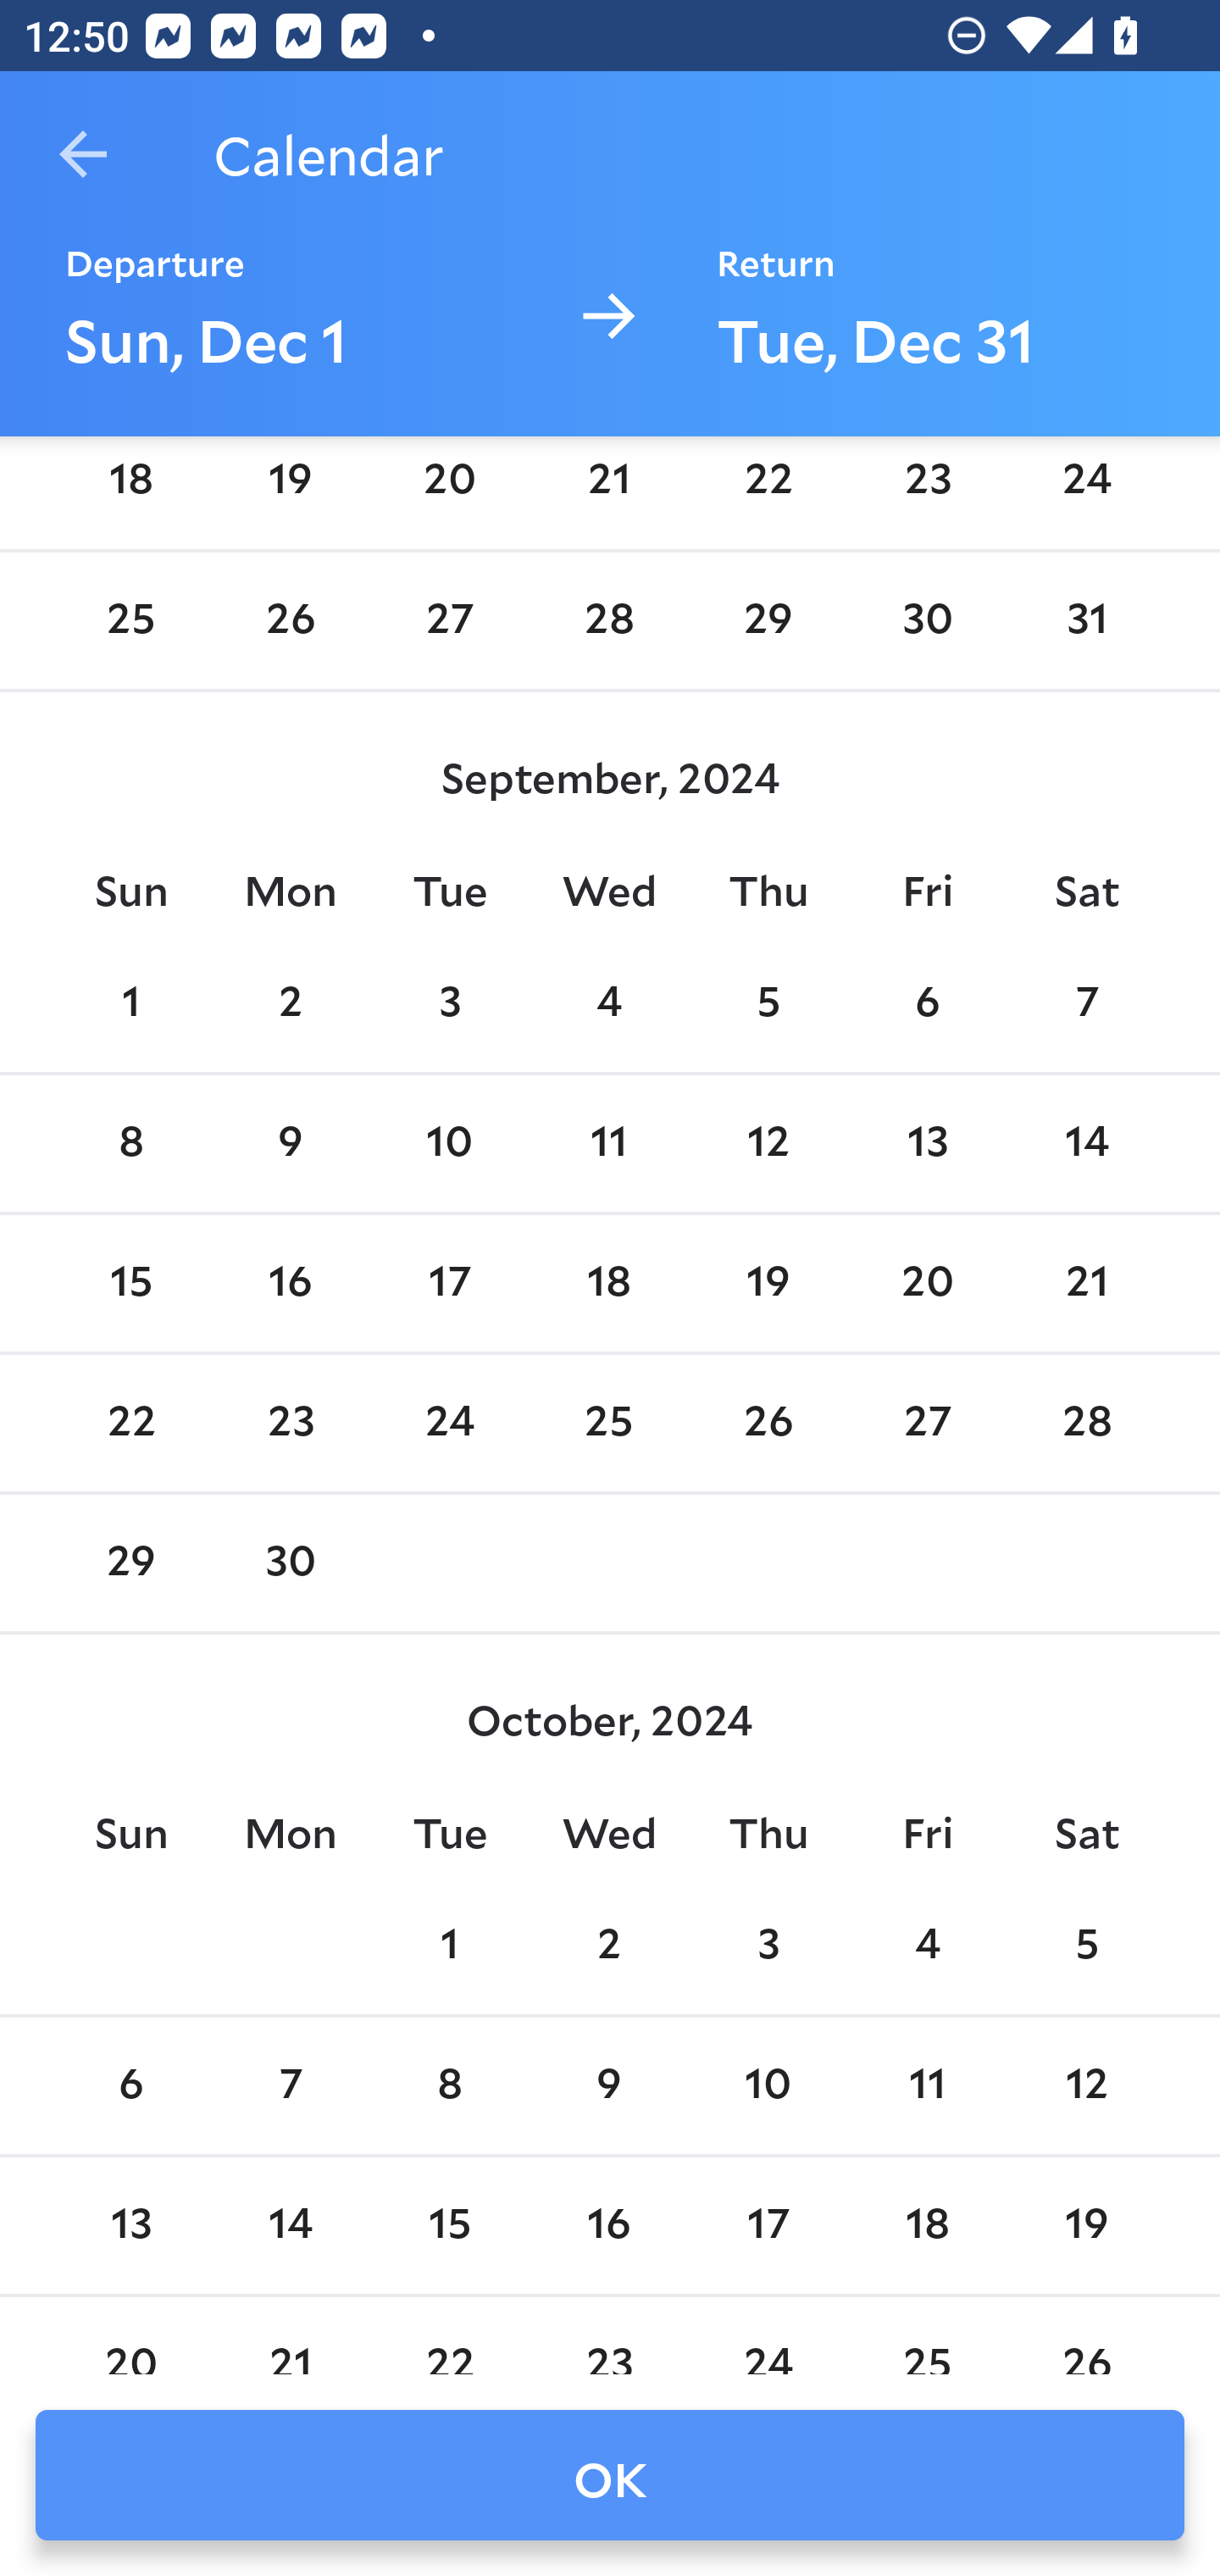 This screenshot has width=1220, height=2576. Describe the element at coordinates (449, 1143) in the screenshot. I see `10` at that location.